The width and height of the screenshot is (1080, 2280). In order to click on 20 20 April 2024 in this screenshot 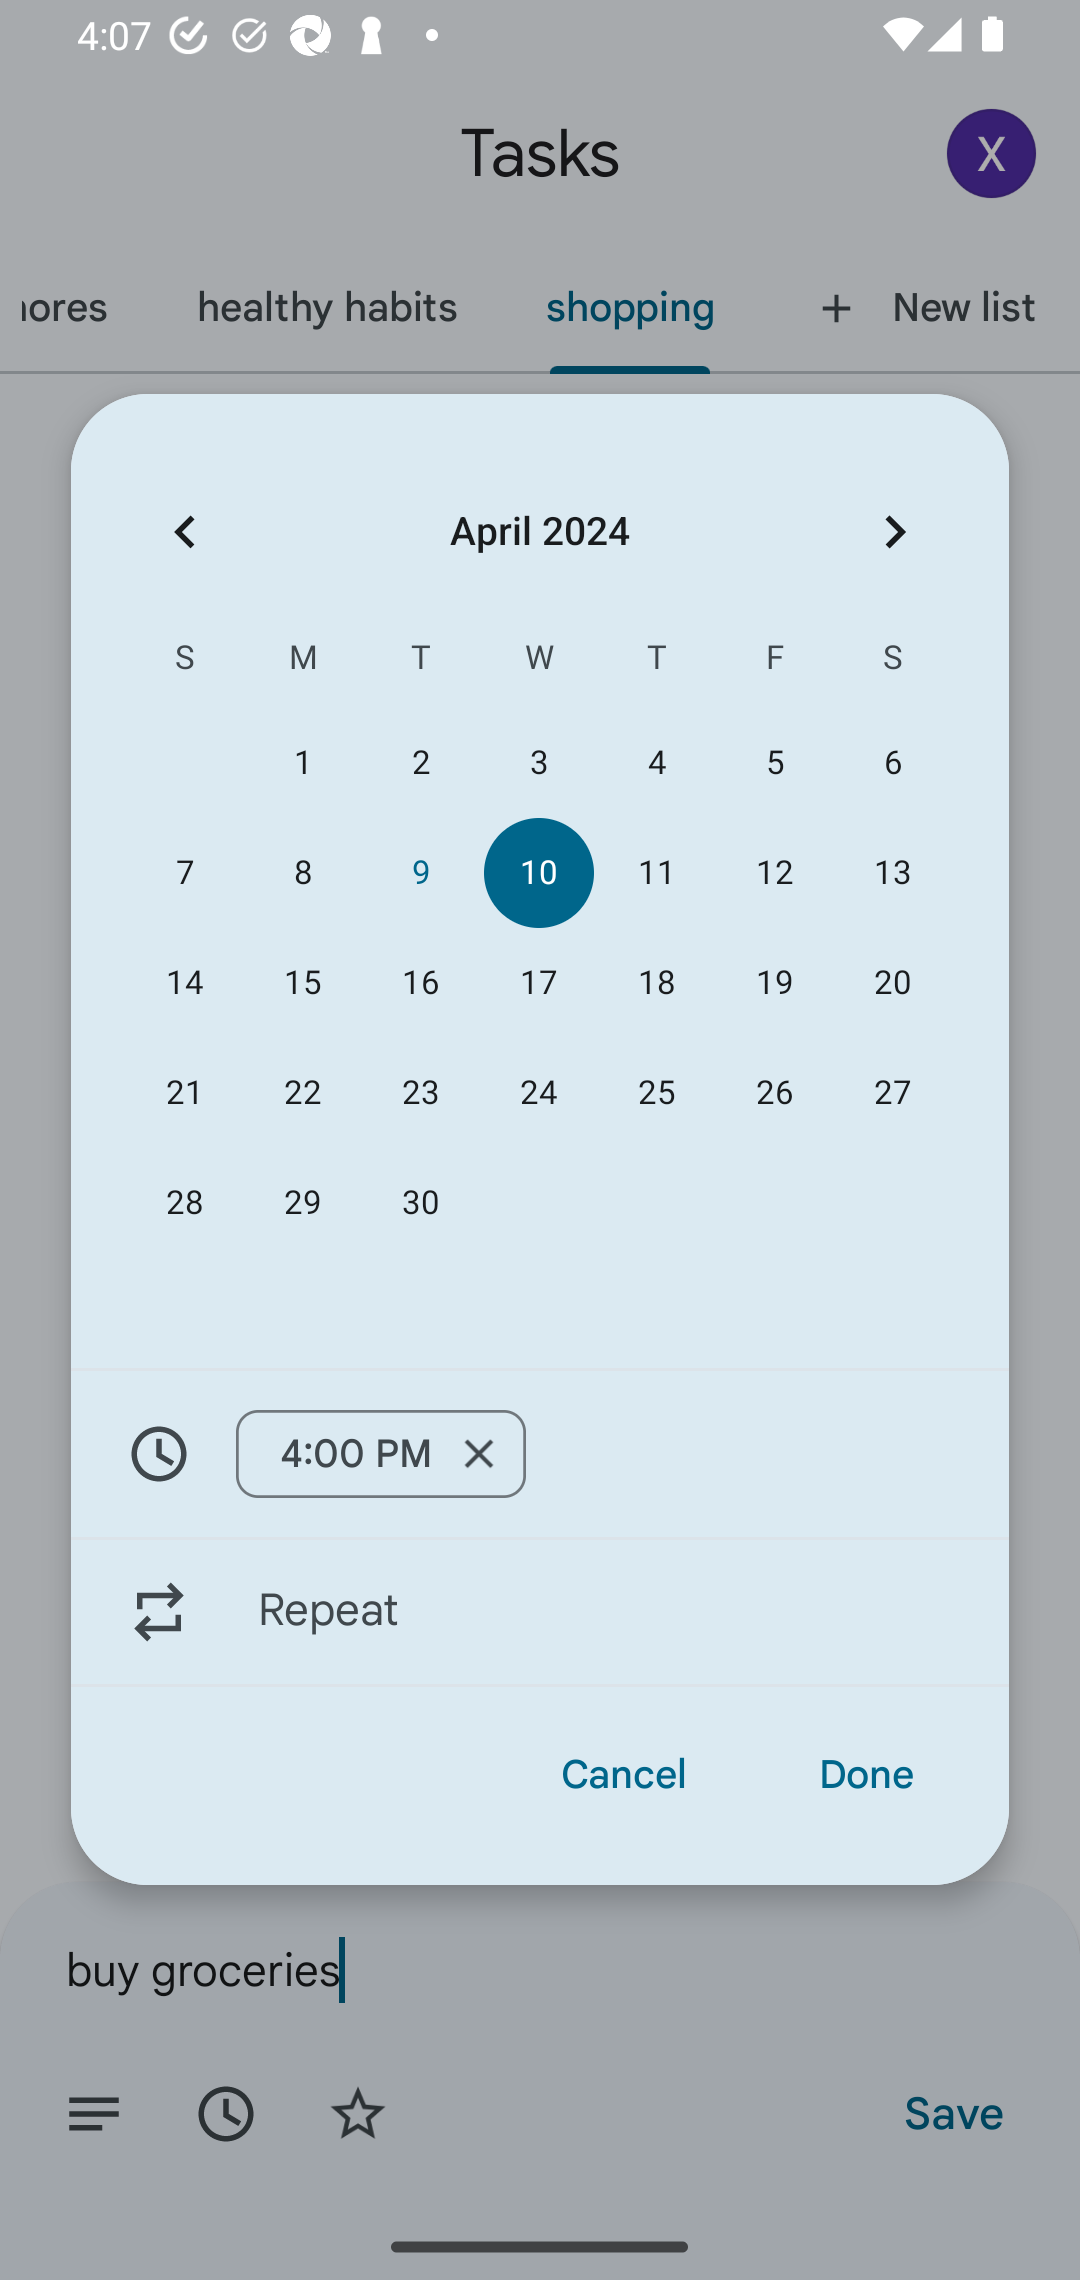, I will do `click(892, 982)`.